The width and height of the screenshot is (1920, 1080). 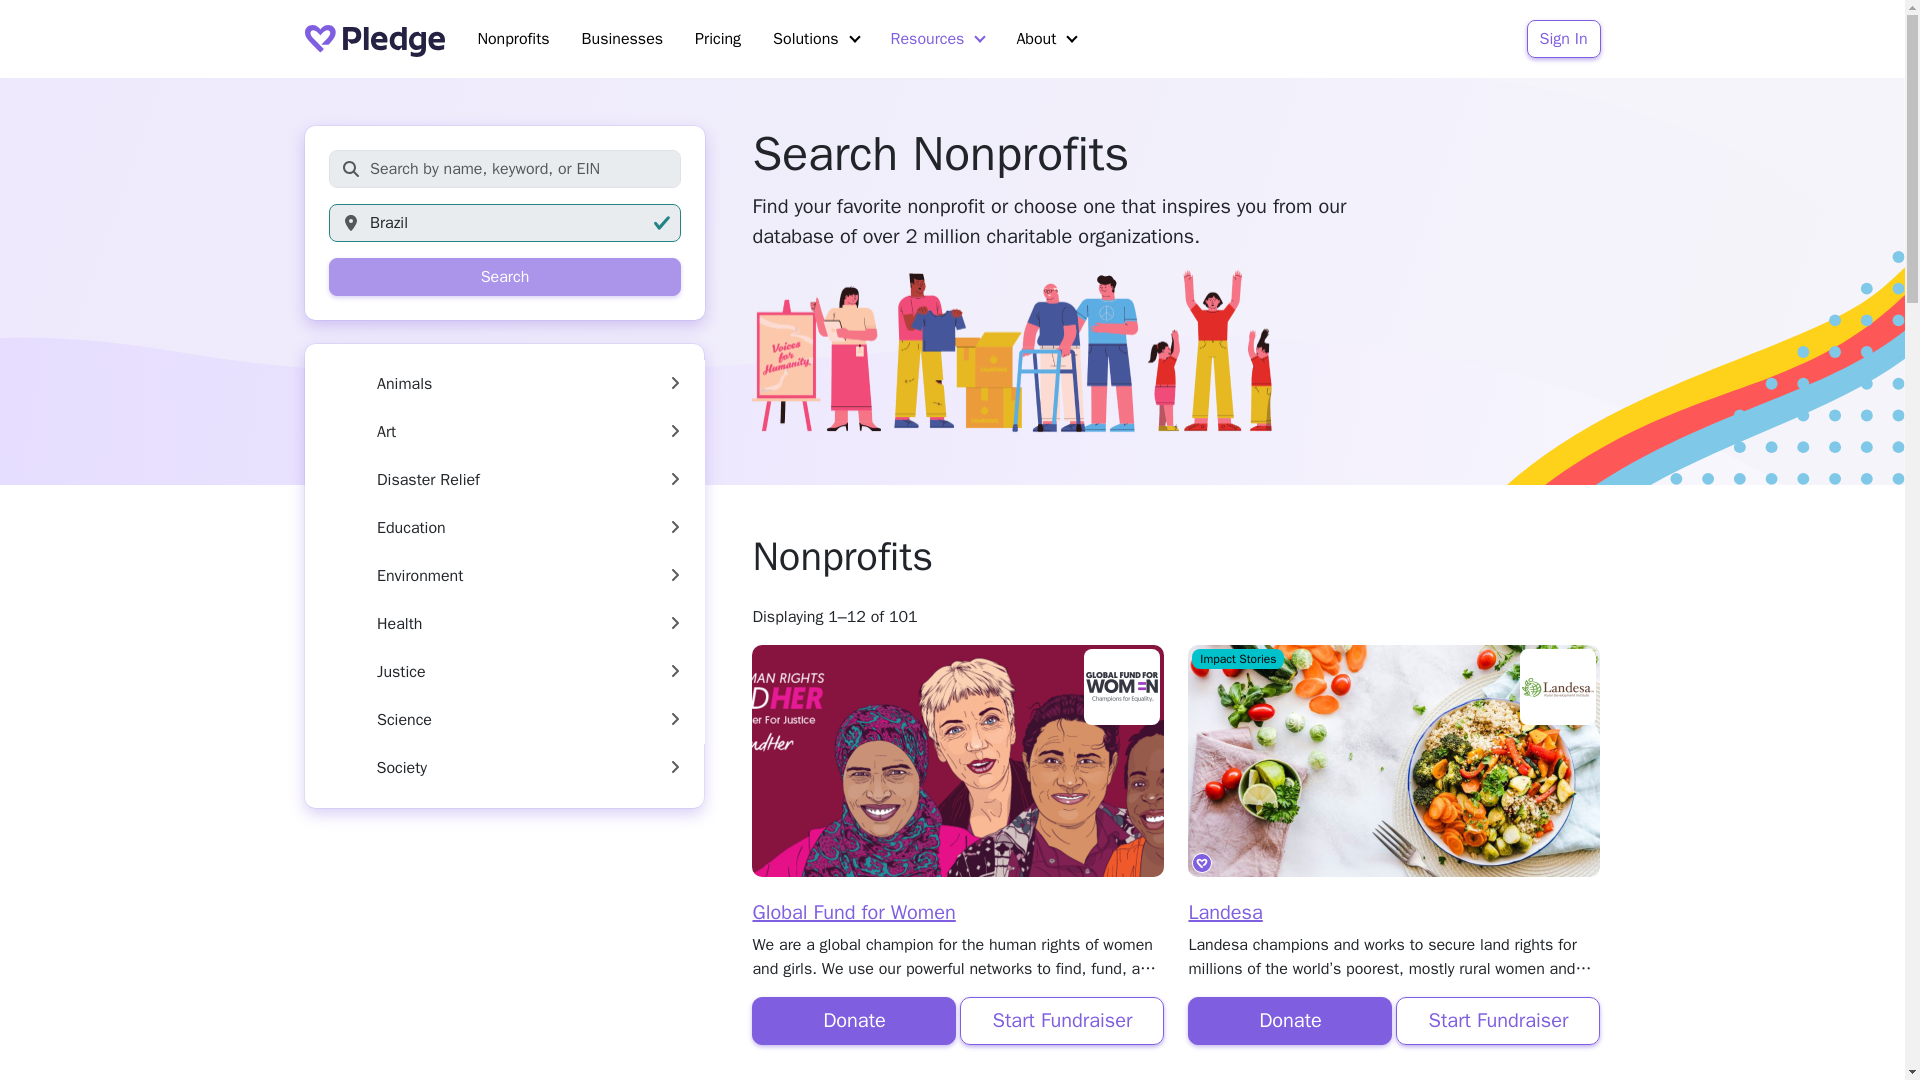 I want to click on Businesses, so click(x=622, y=39).